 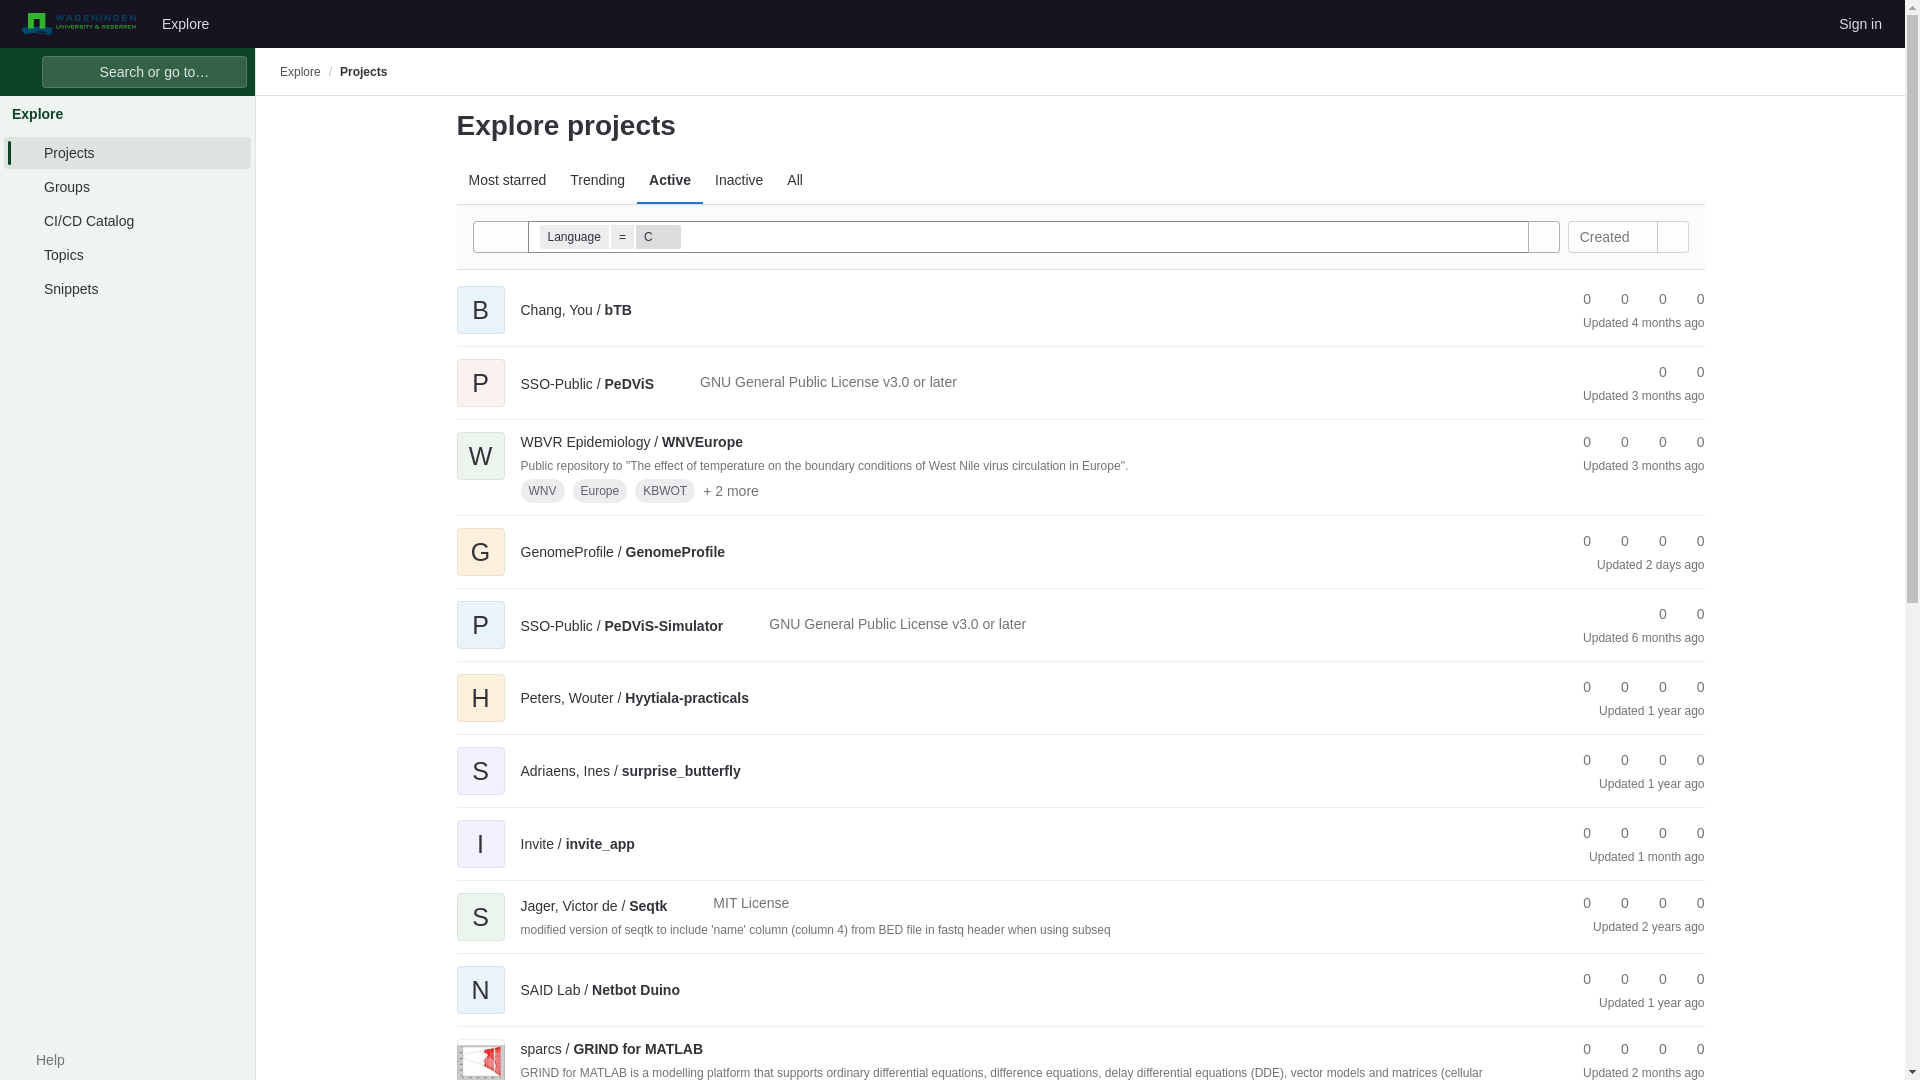 I want to click on Active, so click(x=670, y=180).